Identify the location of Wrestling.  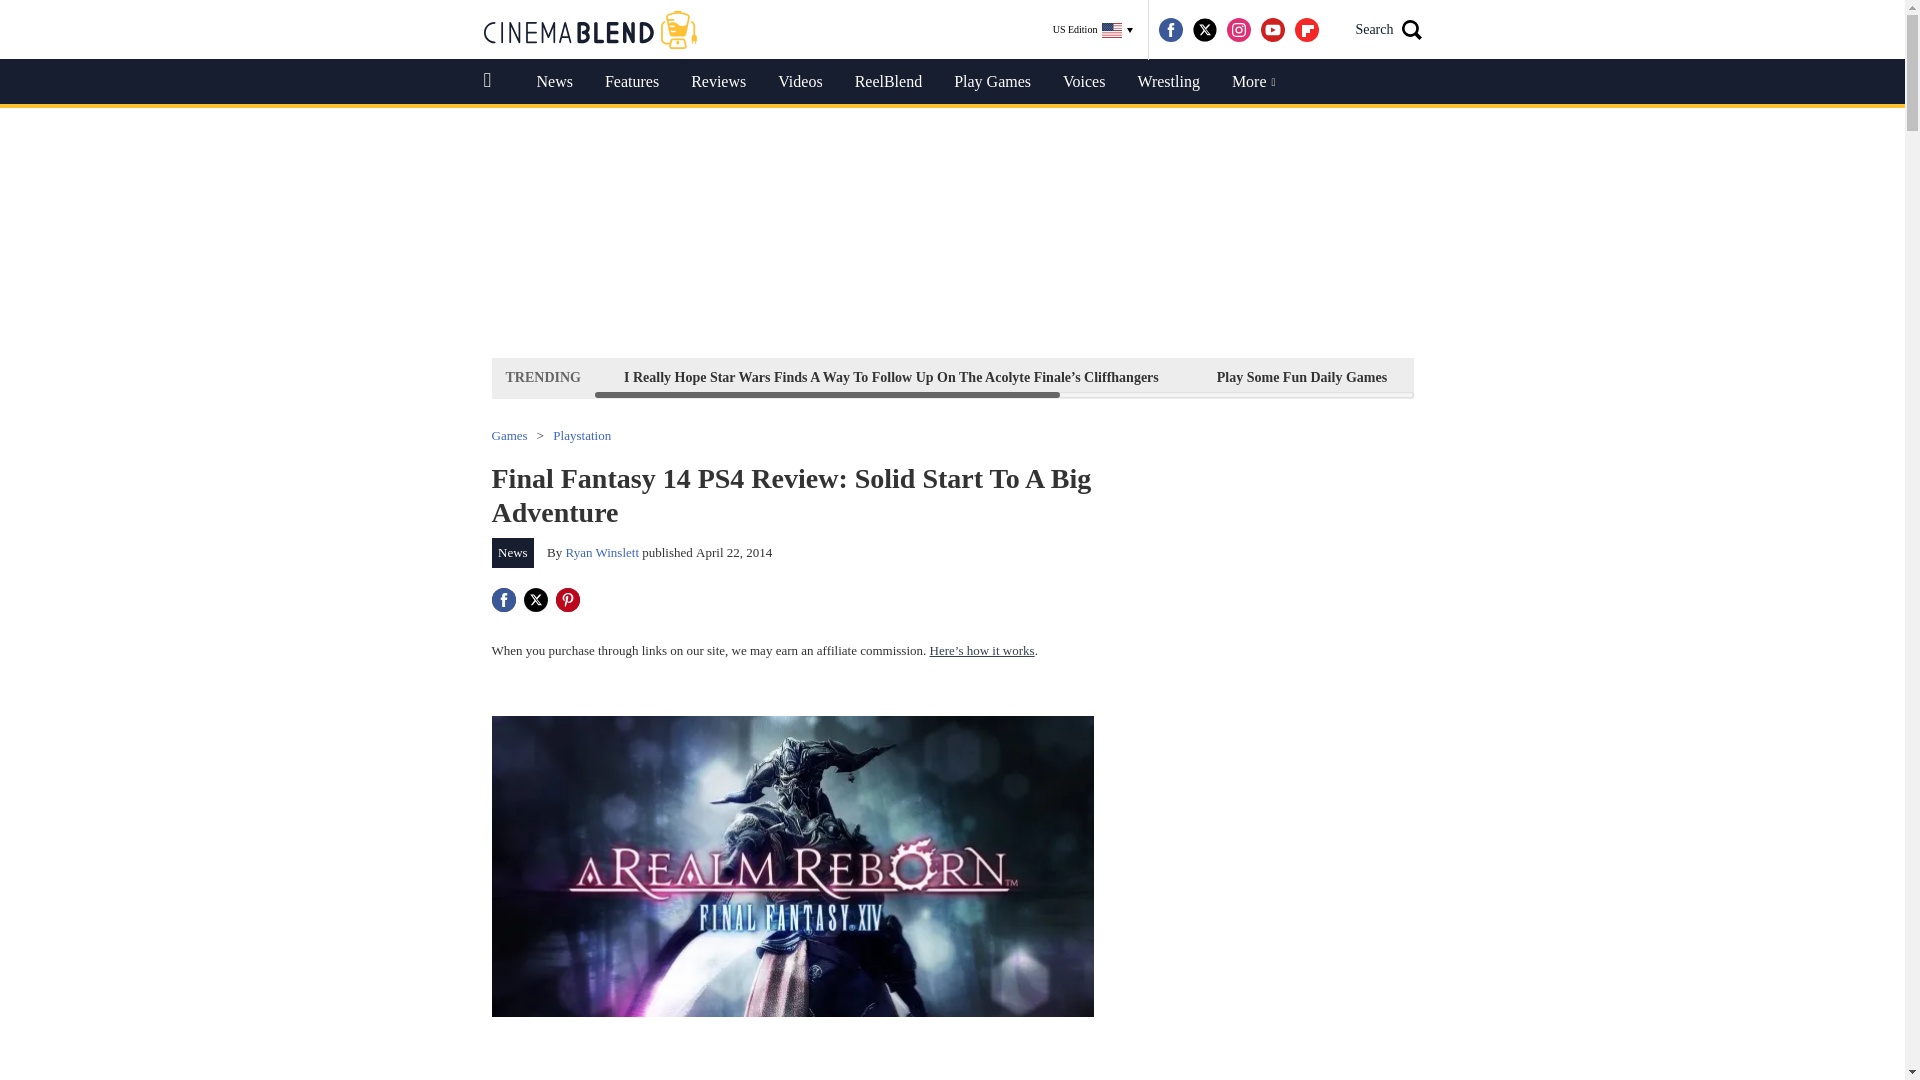
(1168, 82).